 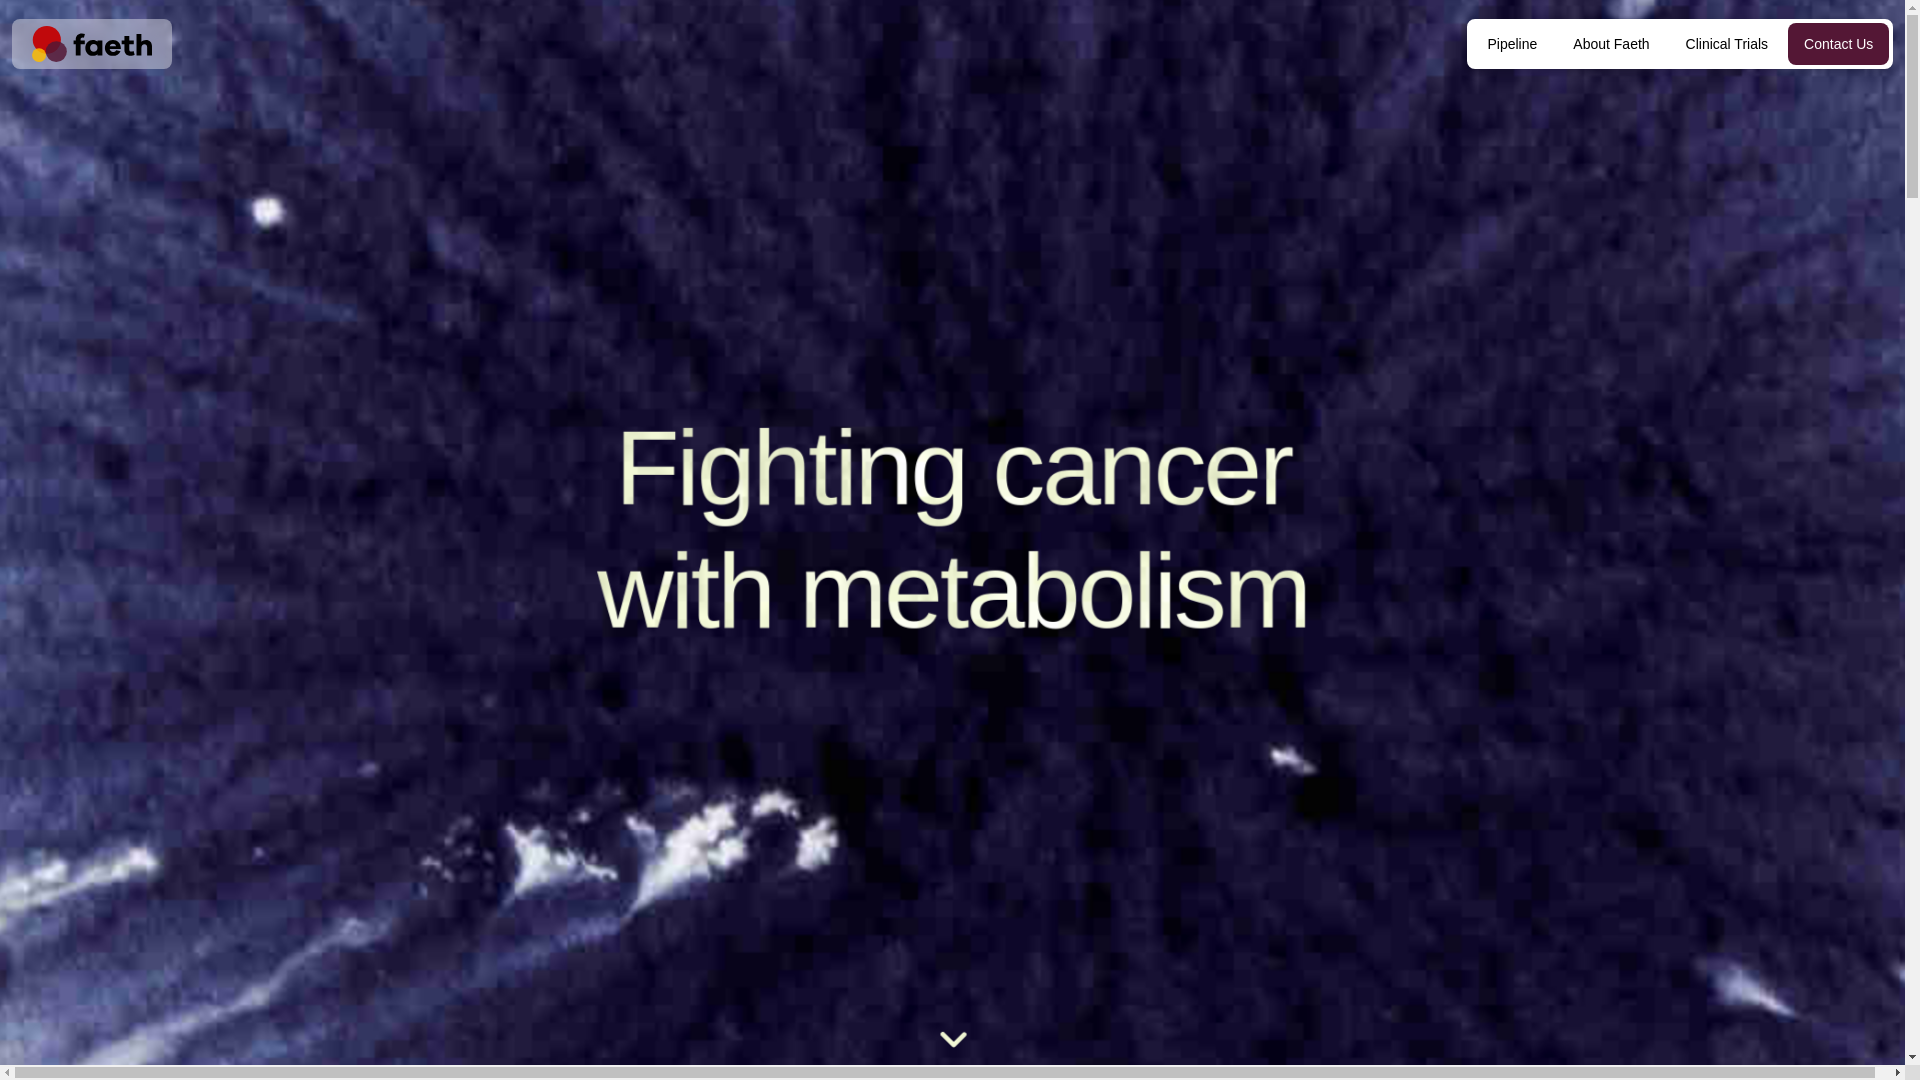 What do you see at coordinates (1512, 43) in the screenshot?
I see `Pipeline` at bounding box center [1512, 43].